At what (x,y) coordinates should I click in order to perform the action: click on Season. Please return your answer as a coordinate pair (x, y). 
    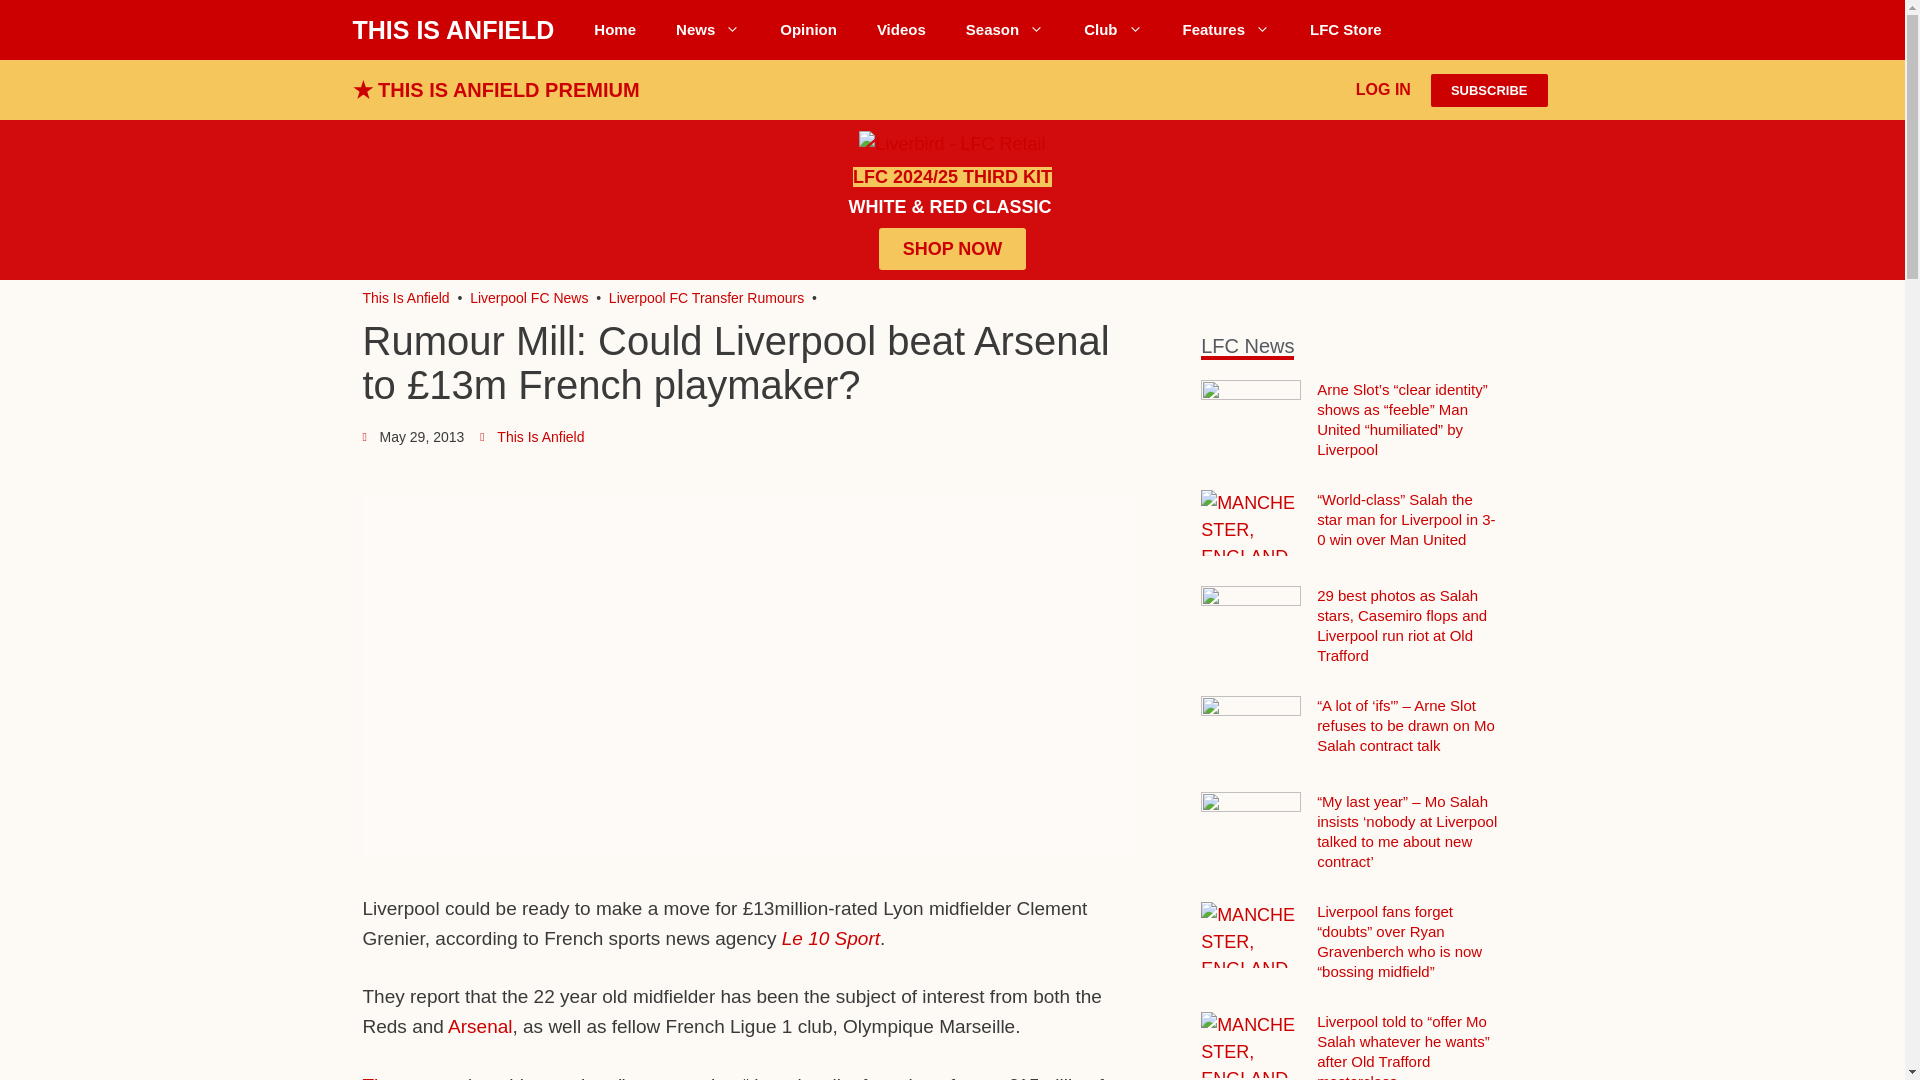
    Looking at the image, I should click on (1004, 30).